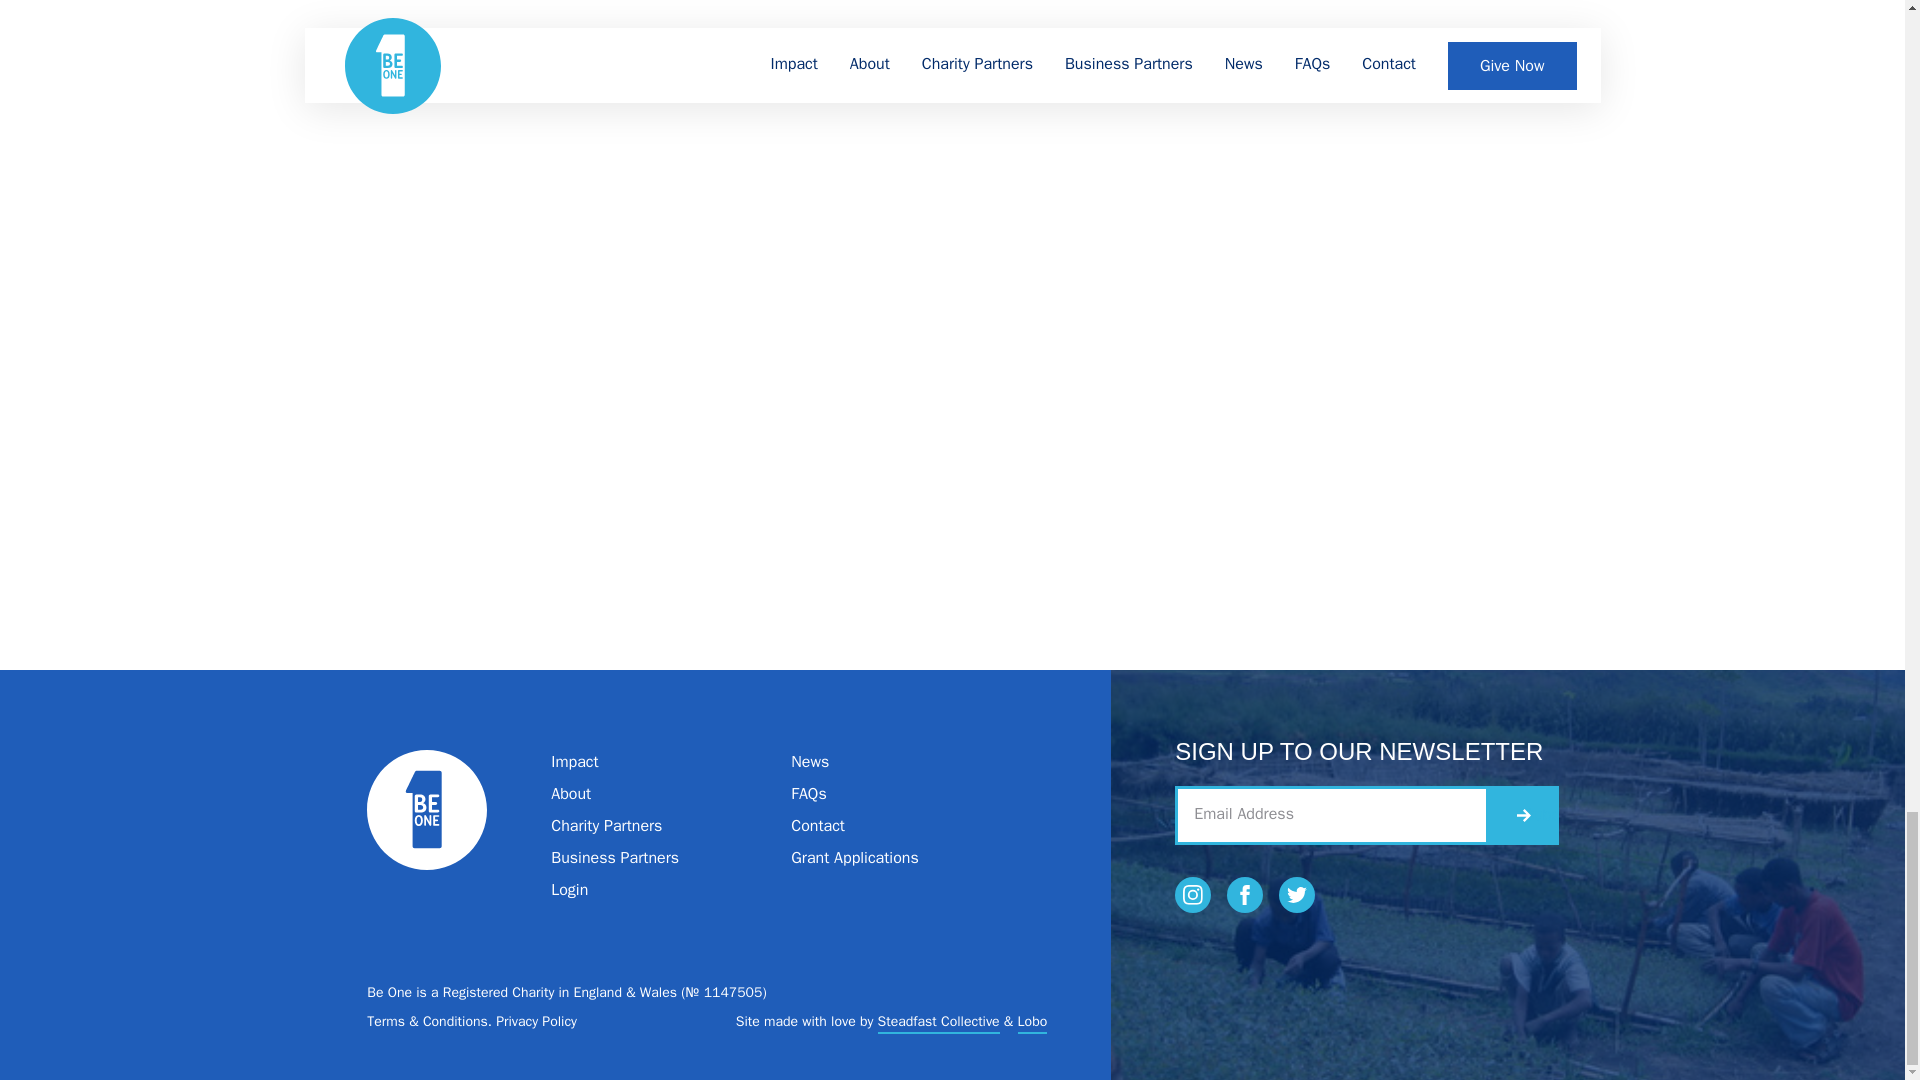  I want to click on FAQs, so click(808, 793).